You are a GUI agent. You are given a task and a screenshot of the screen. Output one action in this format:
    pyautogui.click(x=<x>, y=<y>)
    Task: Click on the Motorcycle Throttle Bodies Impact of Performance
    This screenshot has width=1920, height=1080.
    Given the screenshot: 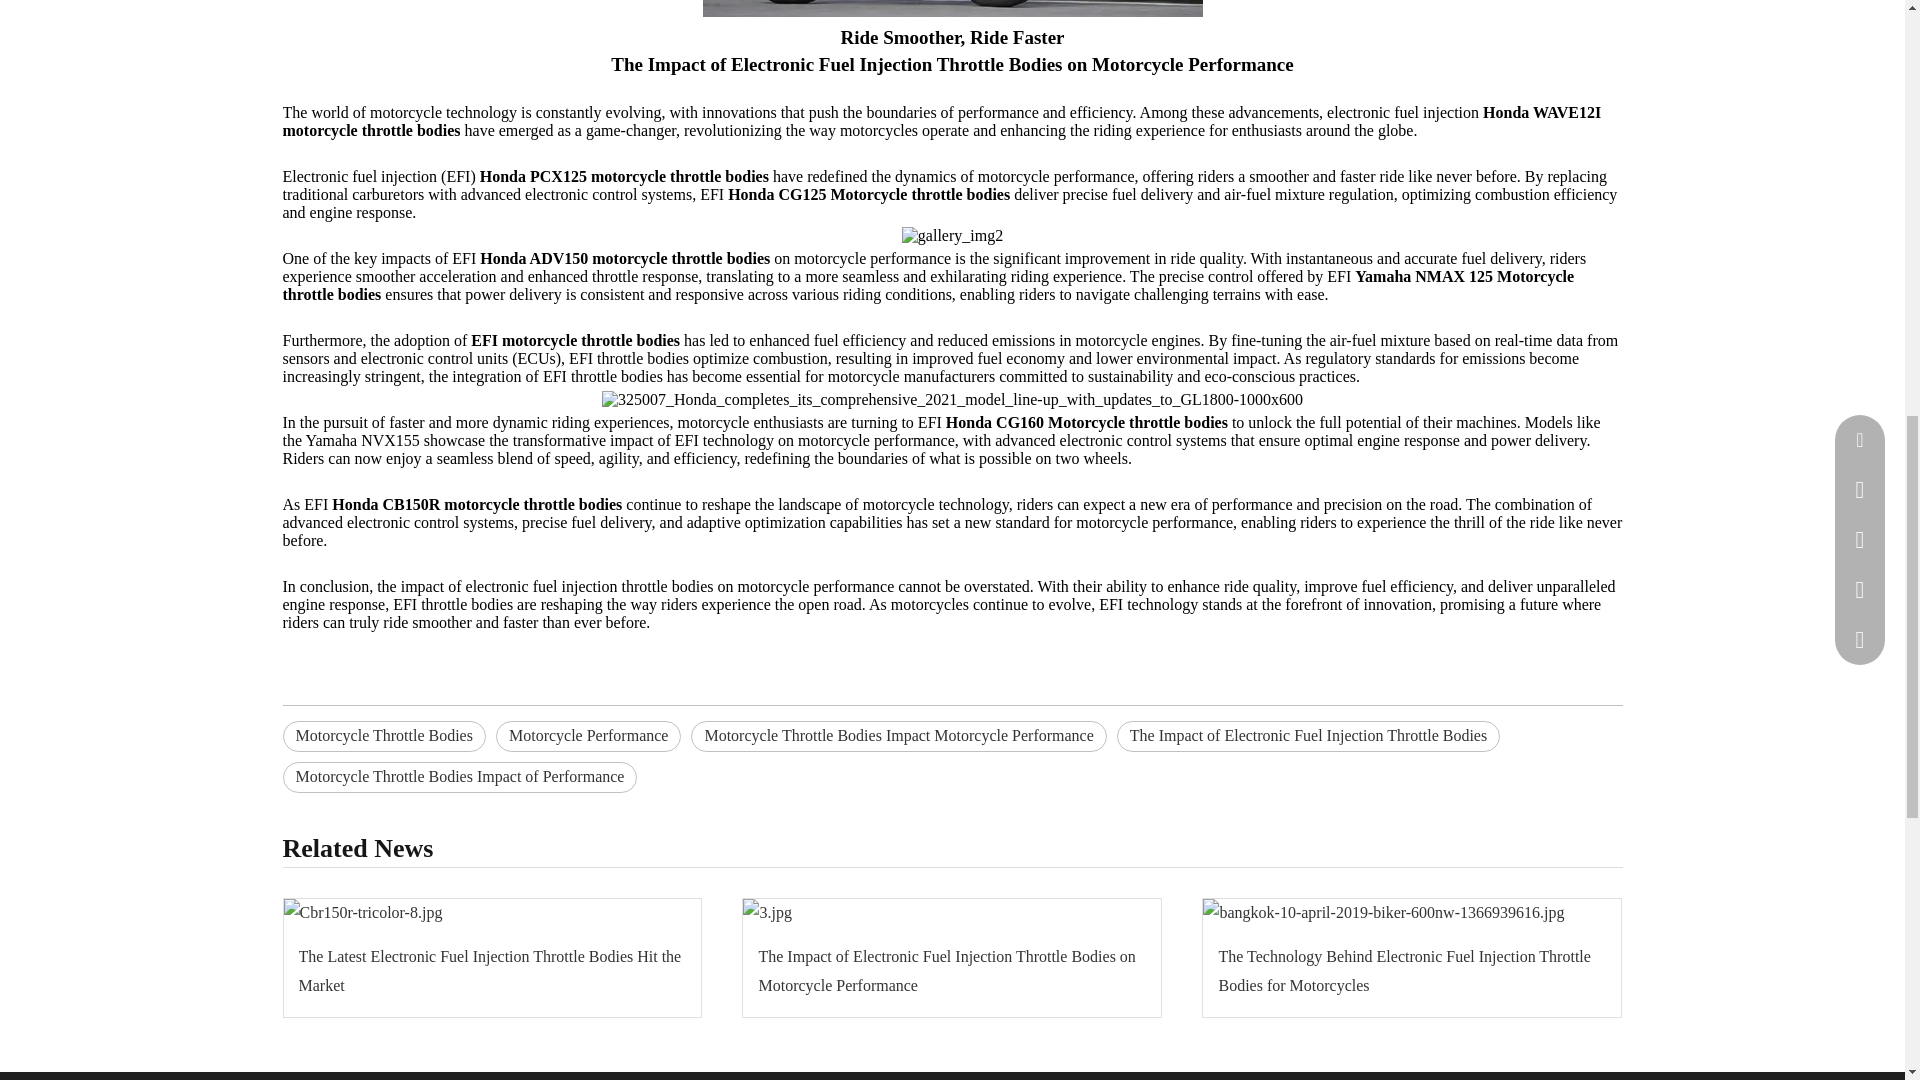 What is the action you would take?
    pyautogui.click(x=460, y=777)
    